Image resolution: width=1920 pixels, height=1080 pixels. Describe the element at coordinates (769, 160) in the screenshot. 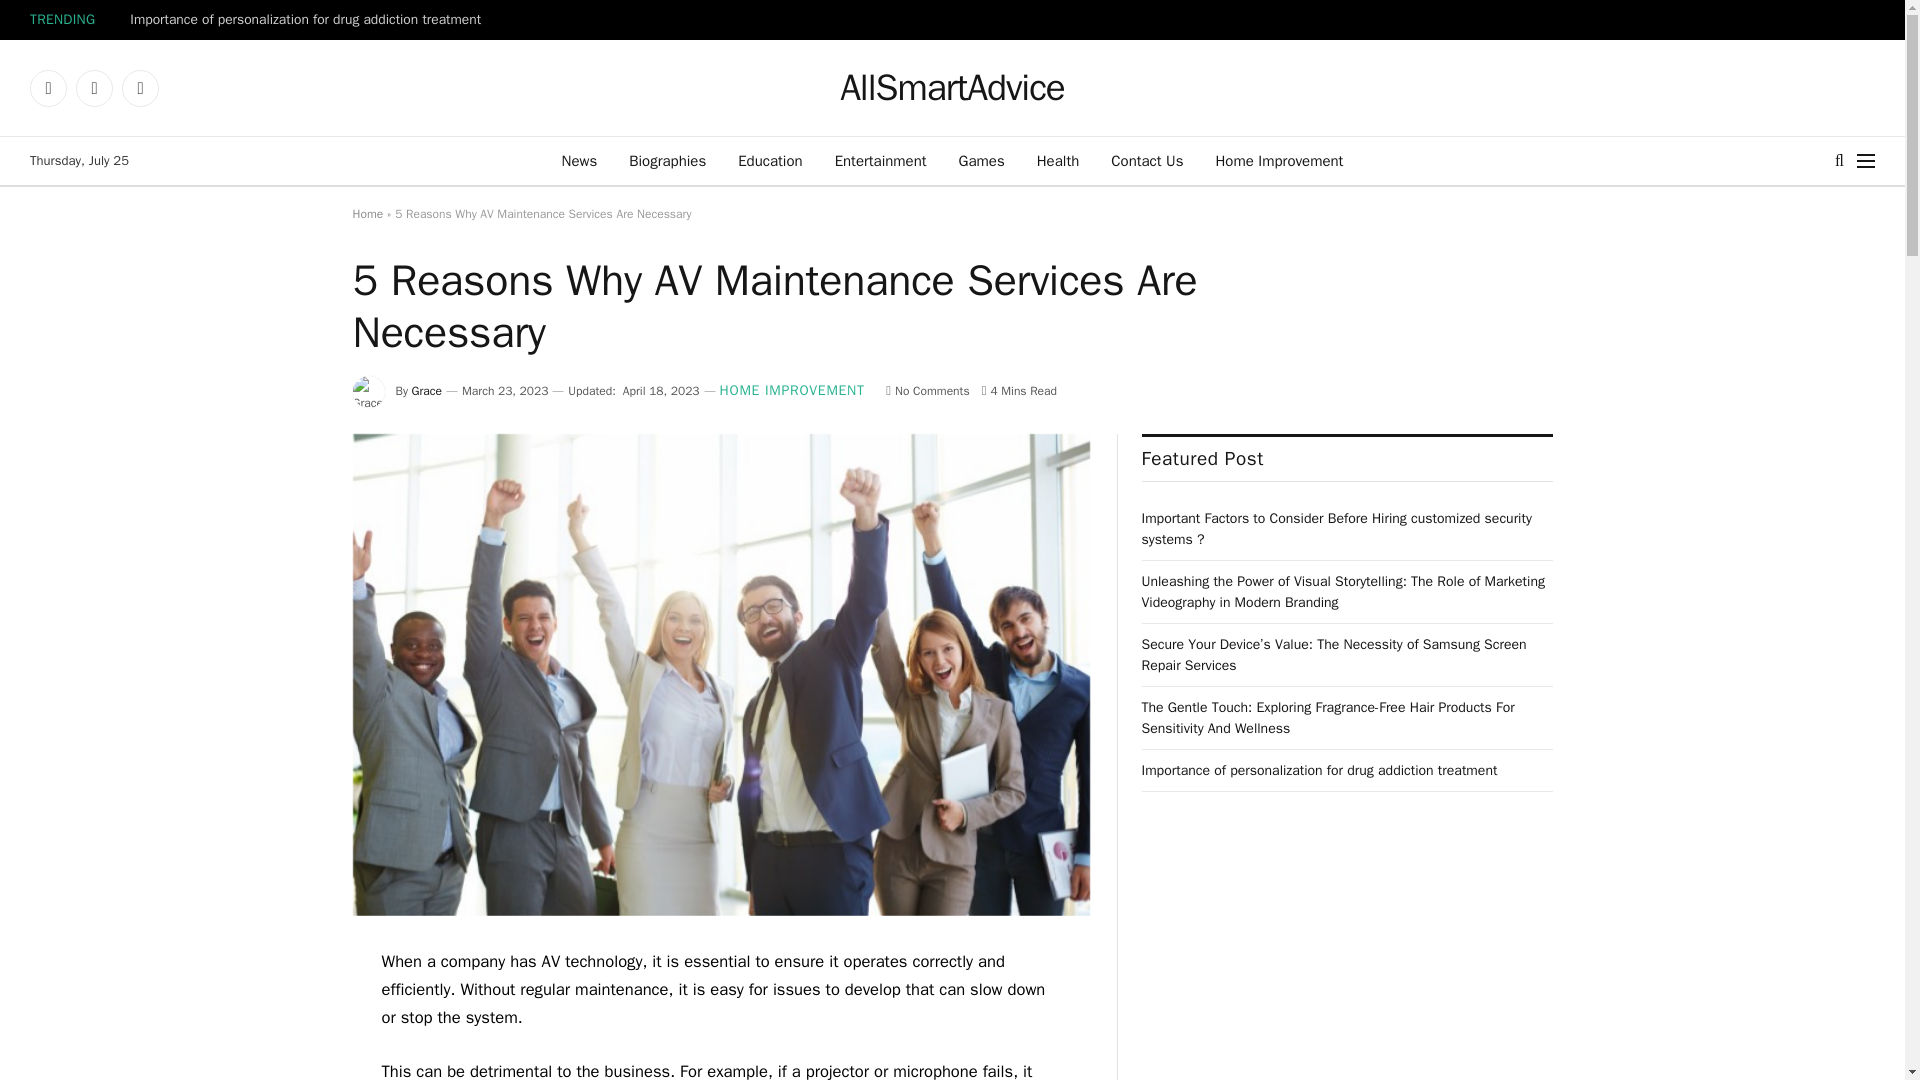

I see `Education` at that location.